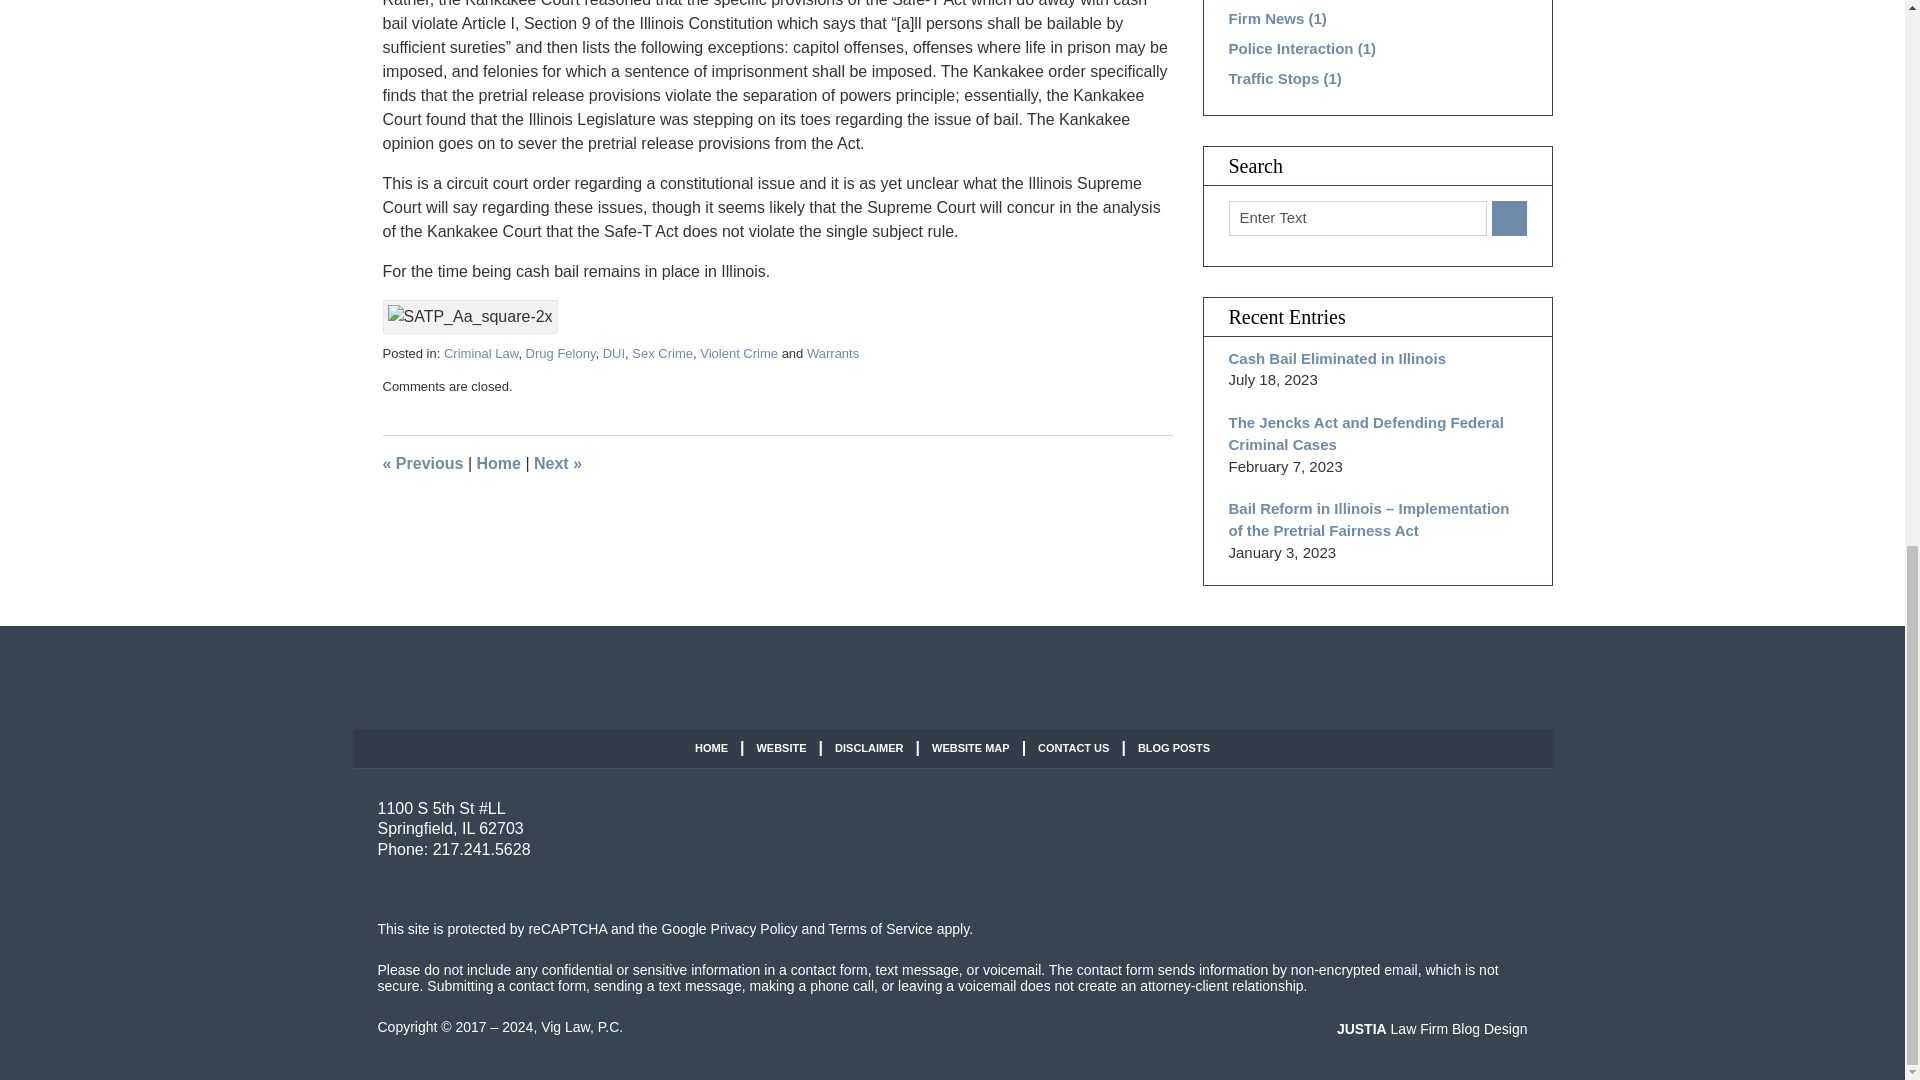 The image size is (1920, 1080). I want to click on Home, so click(498, 462).